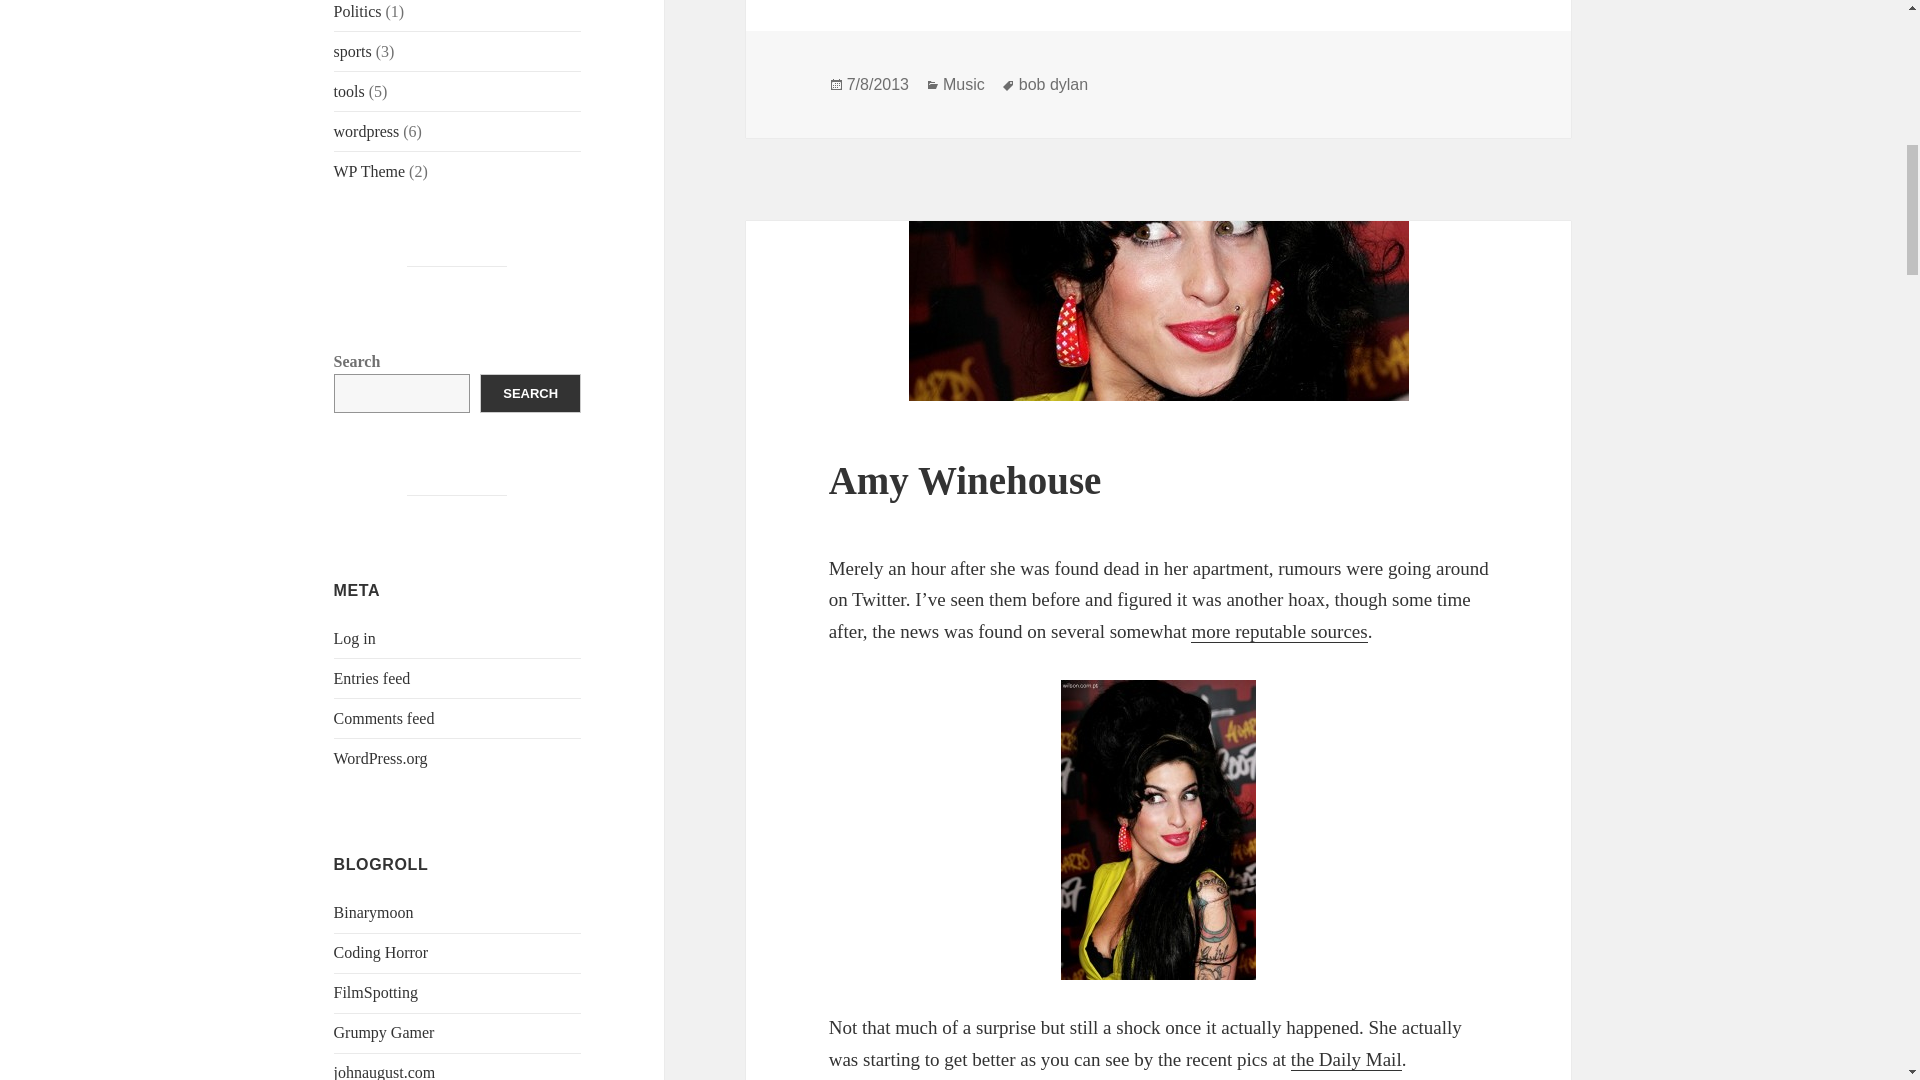  I want to click on wordpress, so click(366, 132).